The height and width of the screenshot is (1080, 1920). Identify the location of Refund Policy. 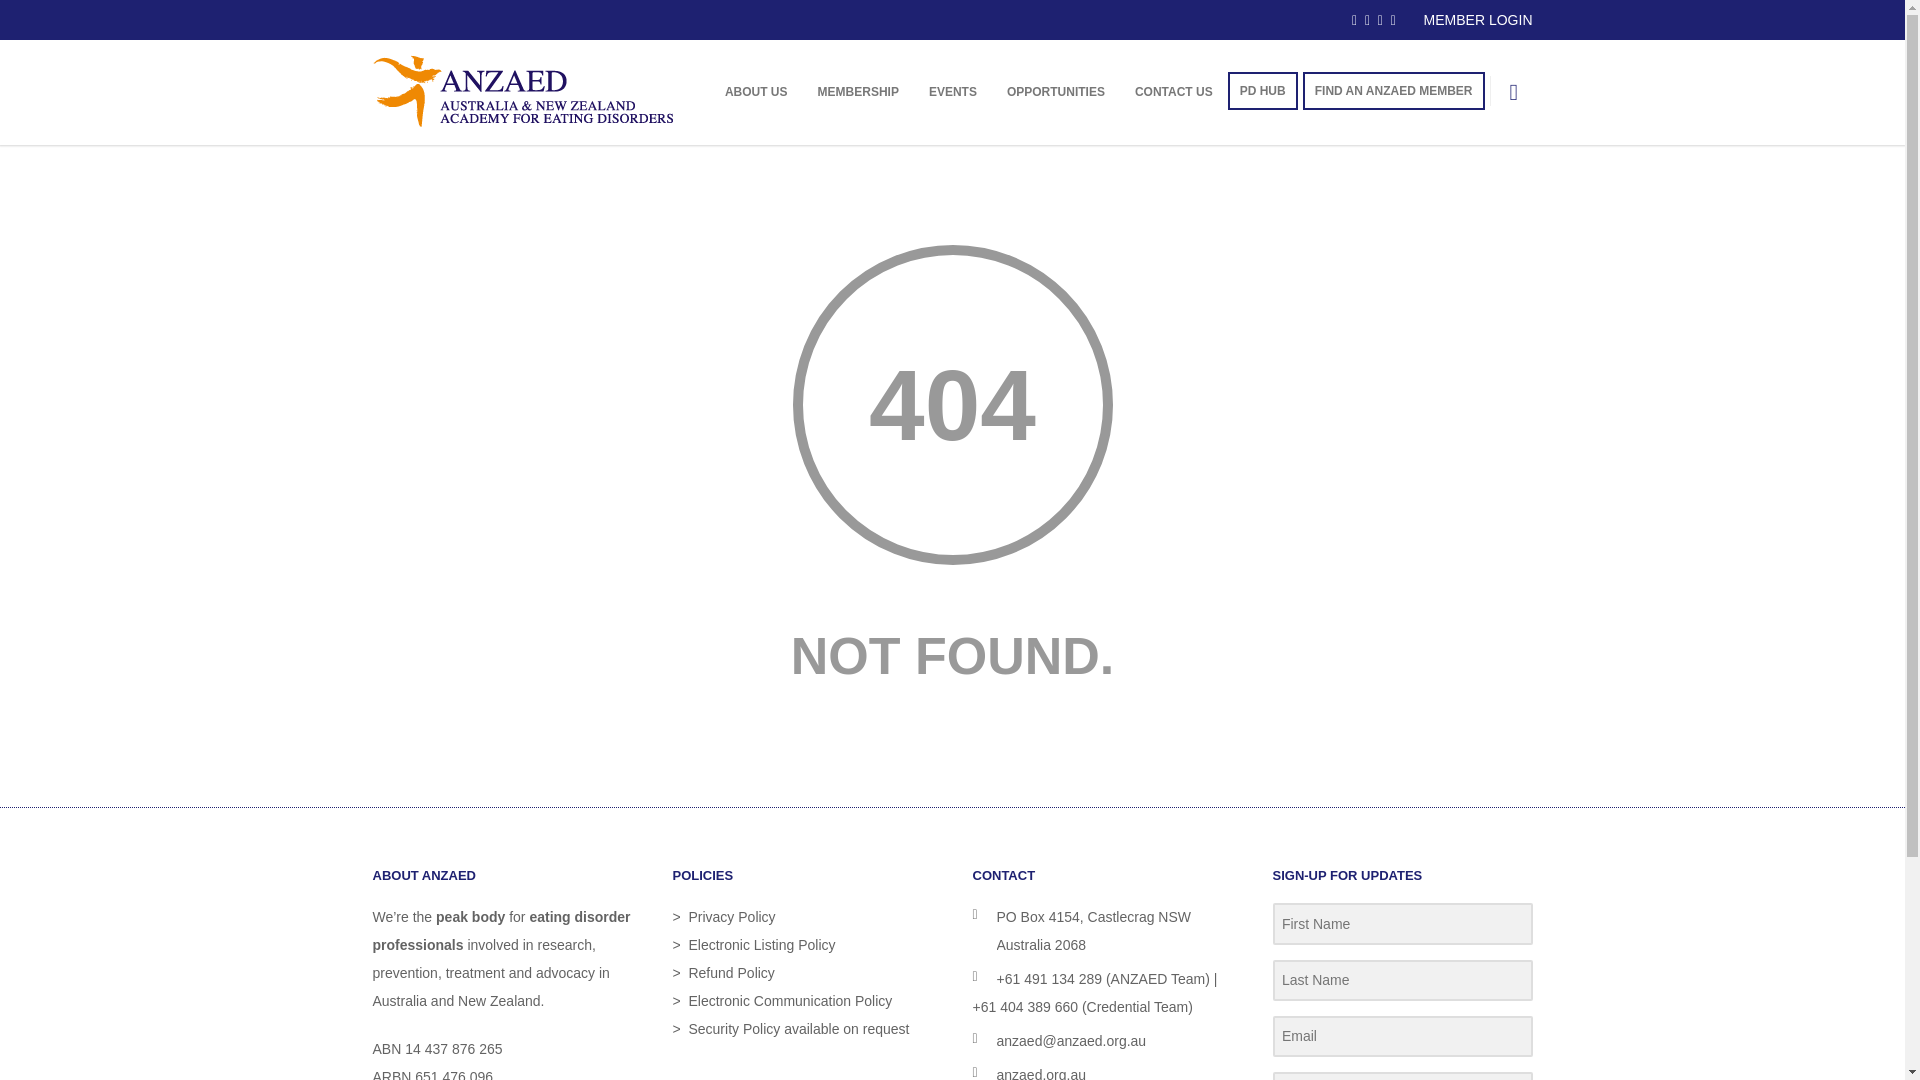
(731, 973).